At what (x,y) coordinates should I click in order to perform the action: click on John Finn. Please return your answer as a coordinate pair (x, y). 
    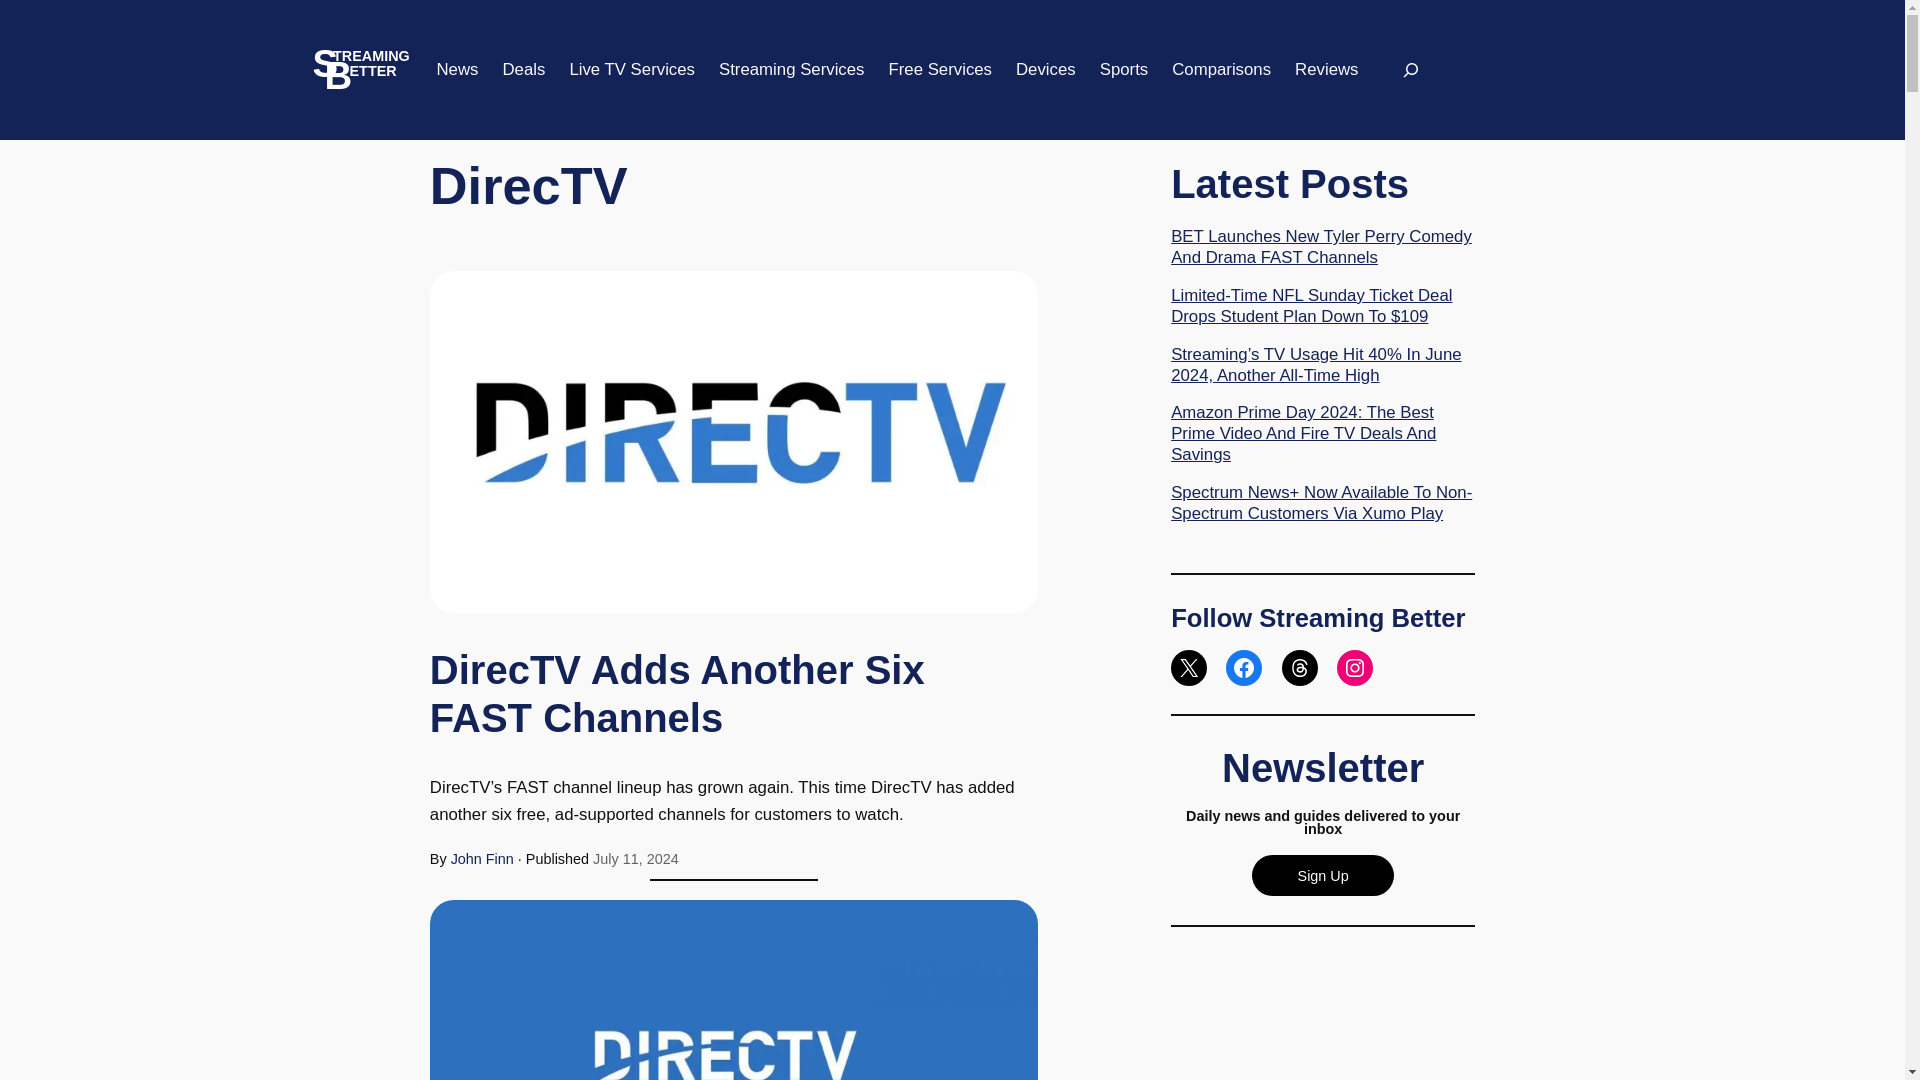
    Looking at the image, I should click on (482, 859).